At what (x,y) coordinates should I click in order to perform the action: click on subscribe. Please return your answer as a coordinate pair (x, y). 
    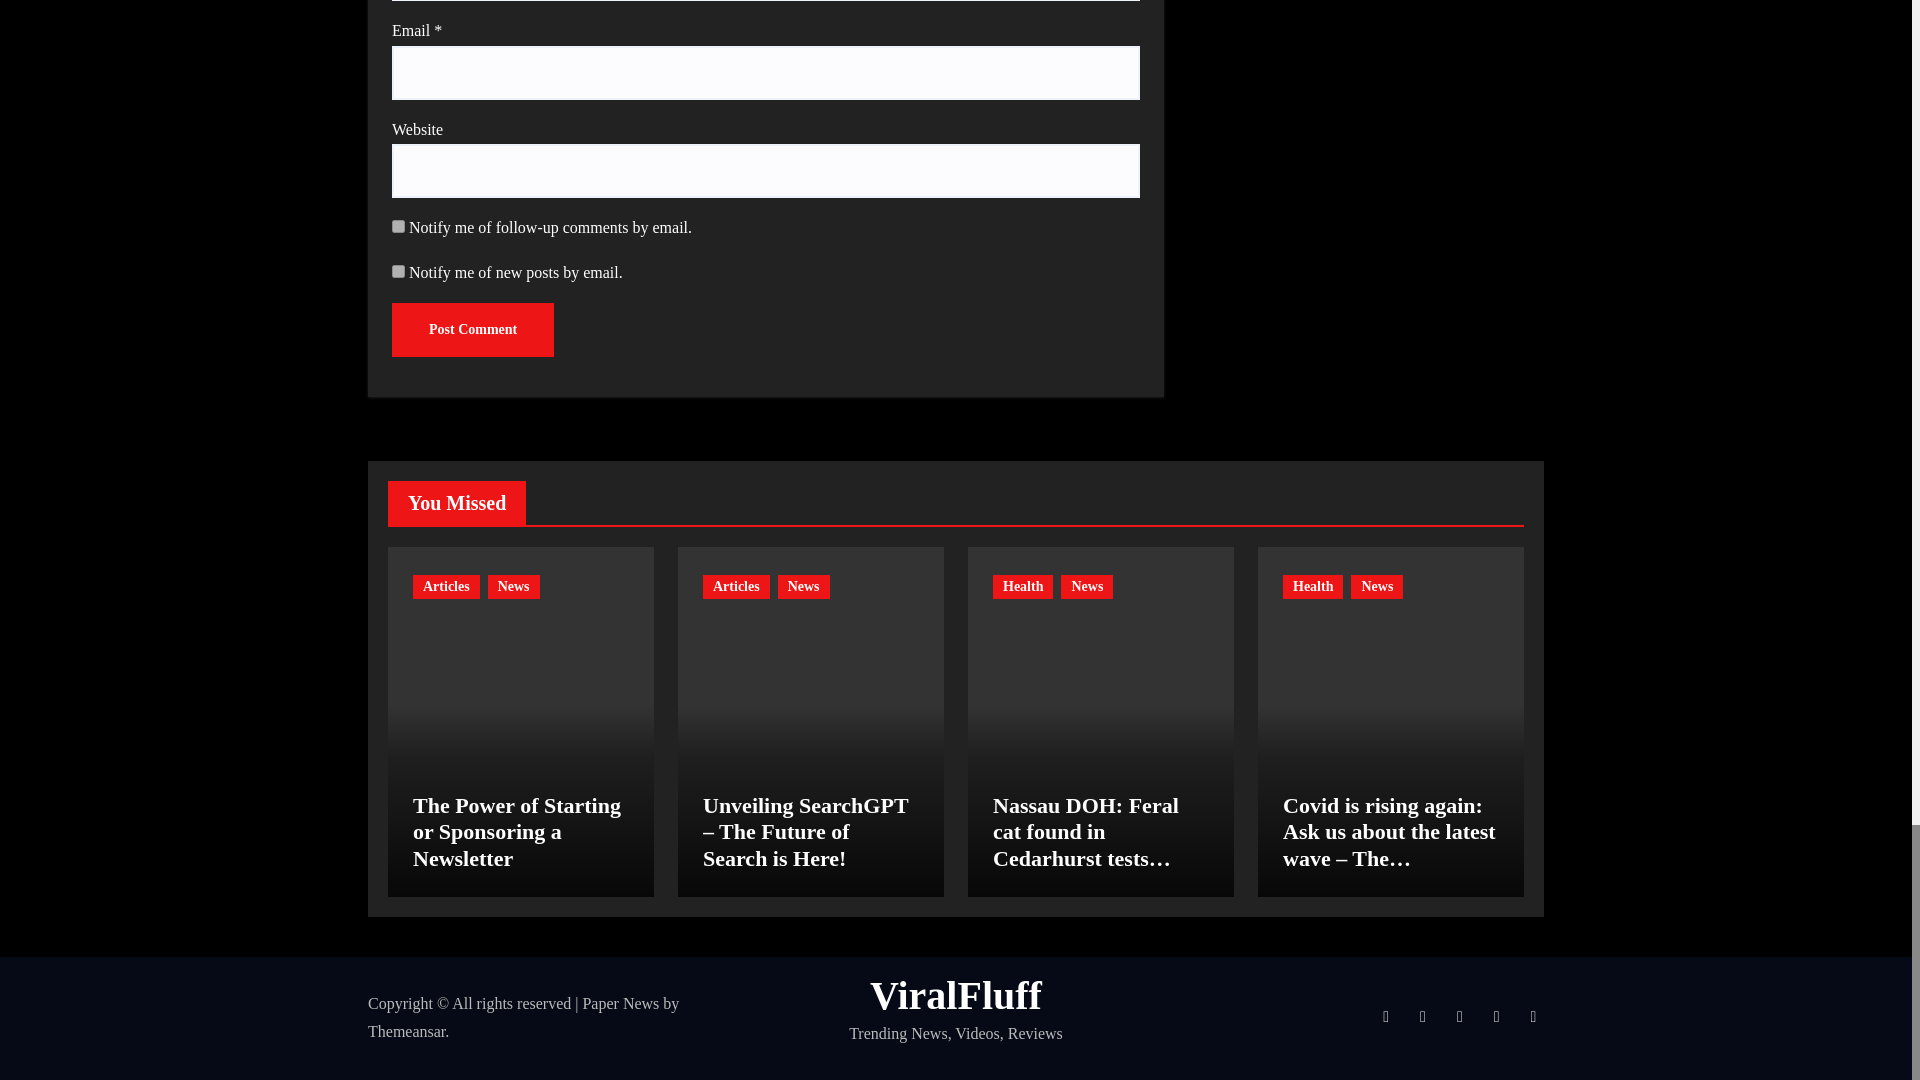
    Looking at the image, I should click on (398, 270).